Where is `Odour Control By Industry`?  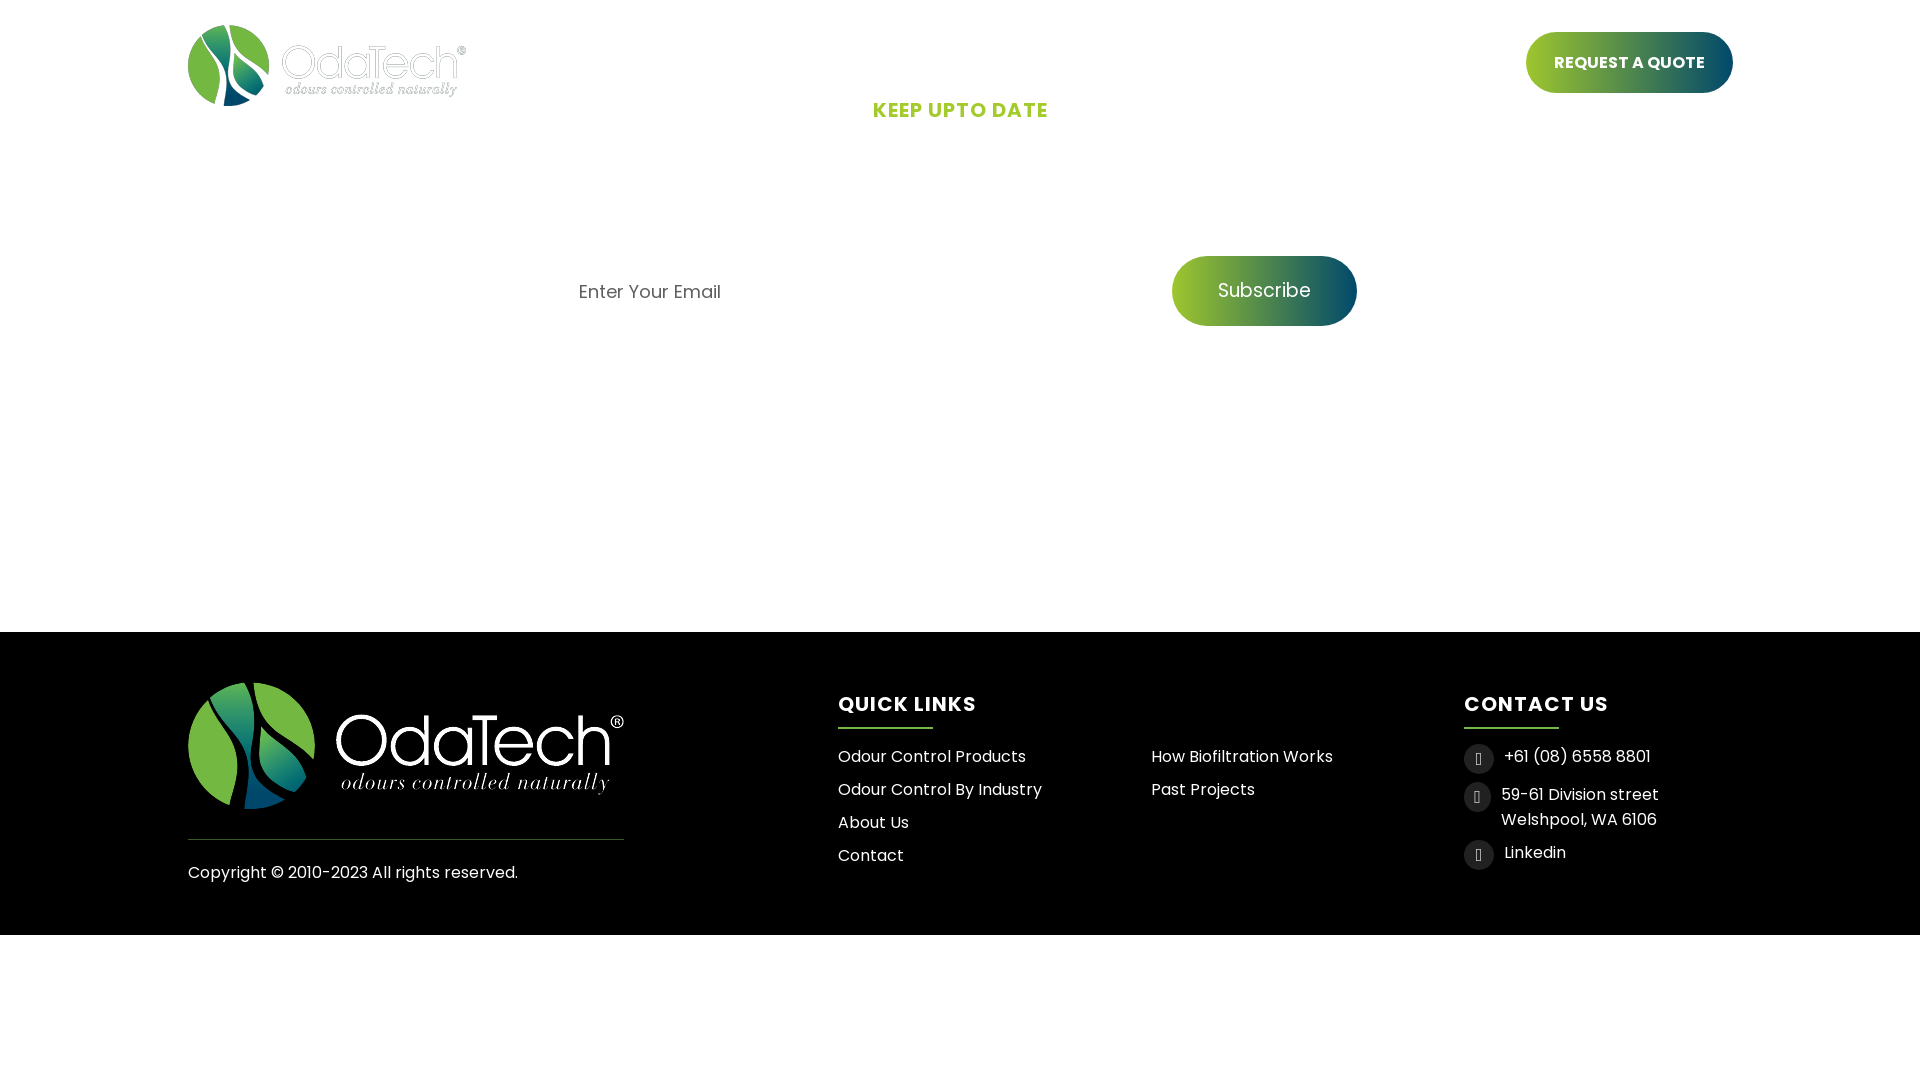
Odour Control By Industry is located at coordinates (1072, 65).